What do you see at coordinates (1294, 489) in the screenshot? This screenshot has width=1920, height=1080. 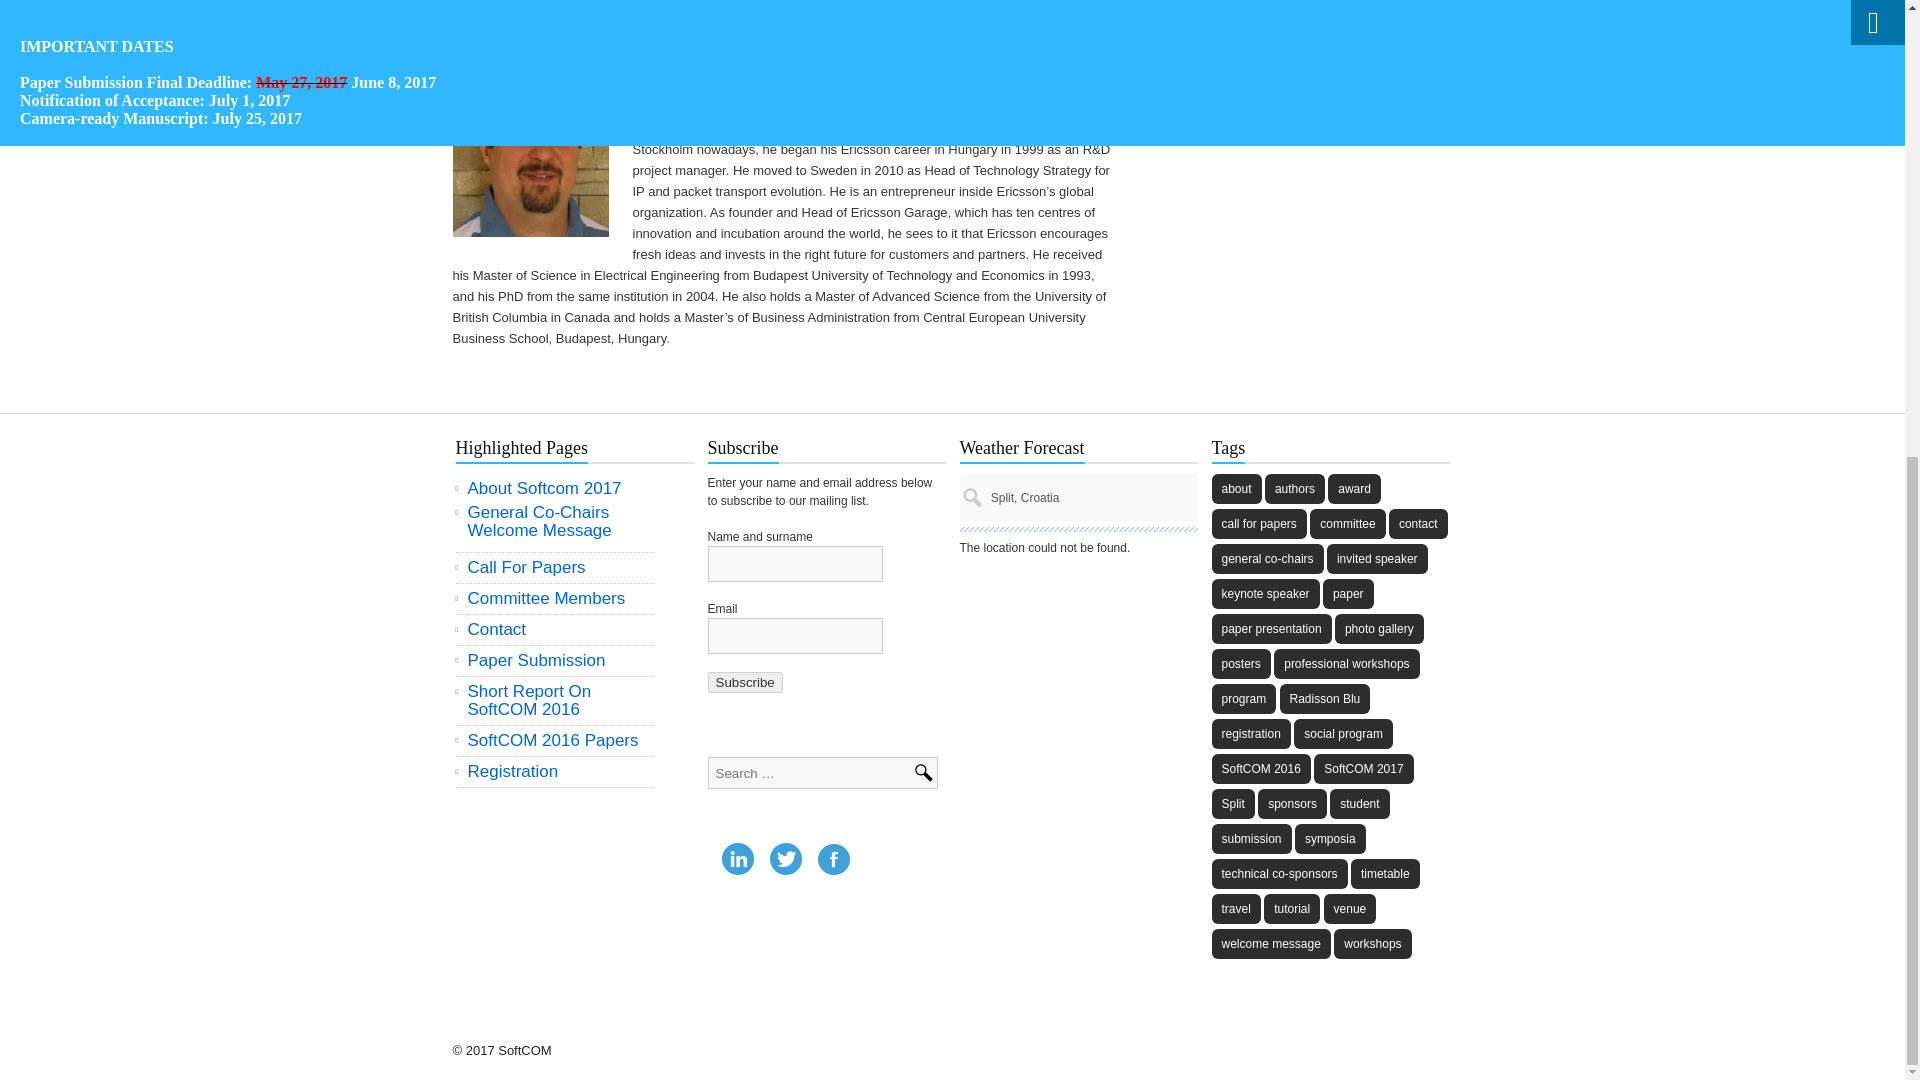 I see `authors` at bounding box center [1294, 489].